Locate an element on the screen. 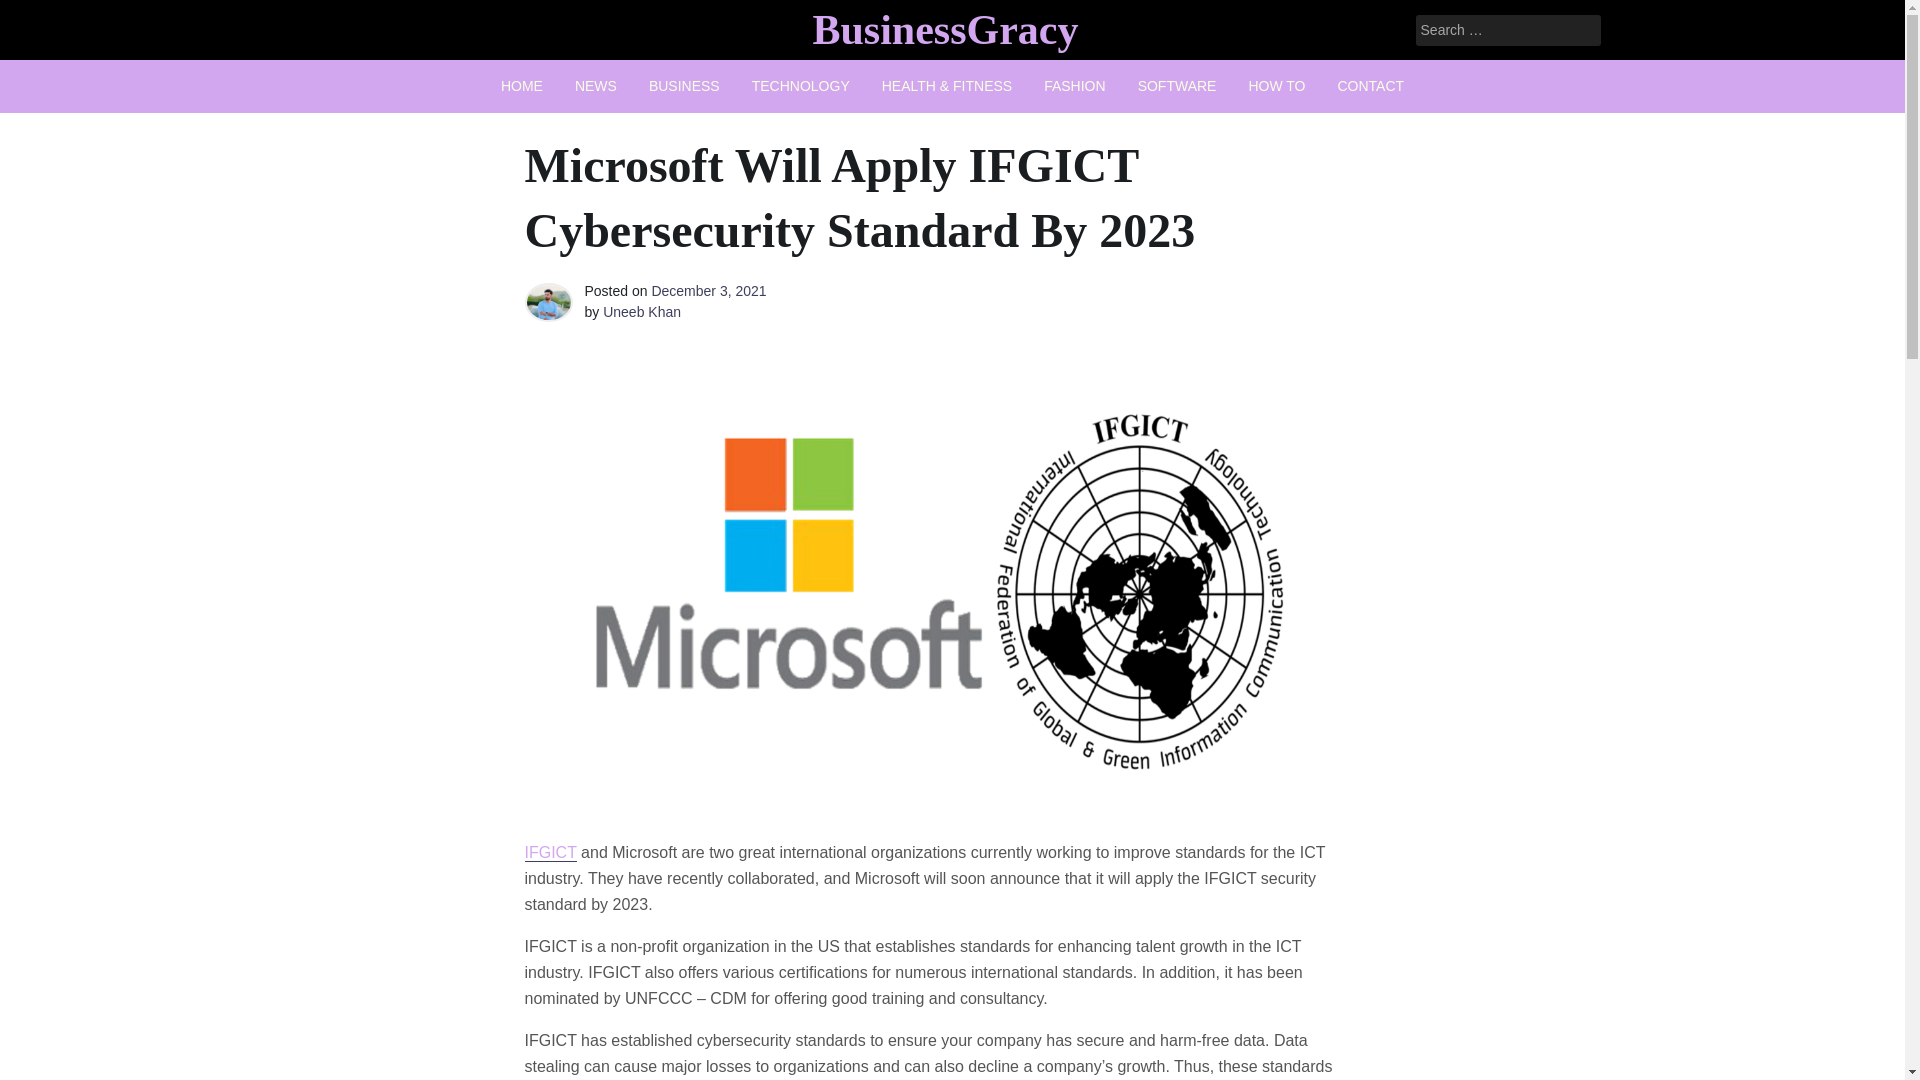  NEWS is located at coordinates (596, 86).